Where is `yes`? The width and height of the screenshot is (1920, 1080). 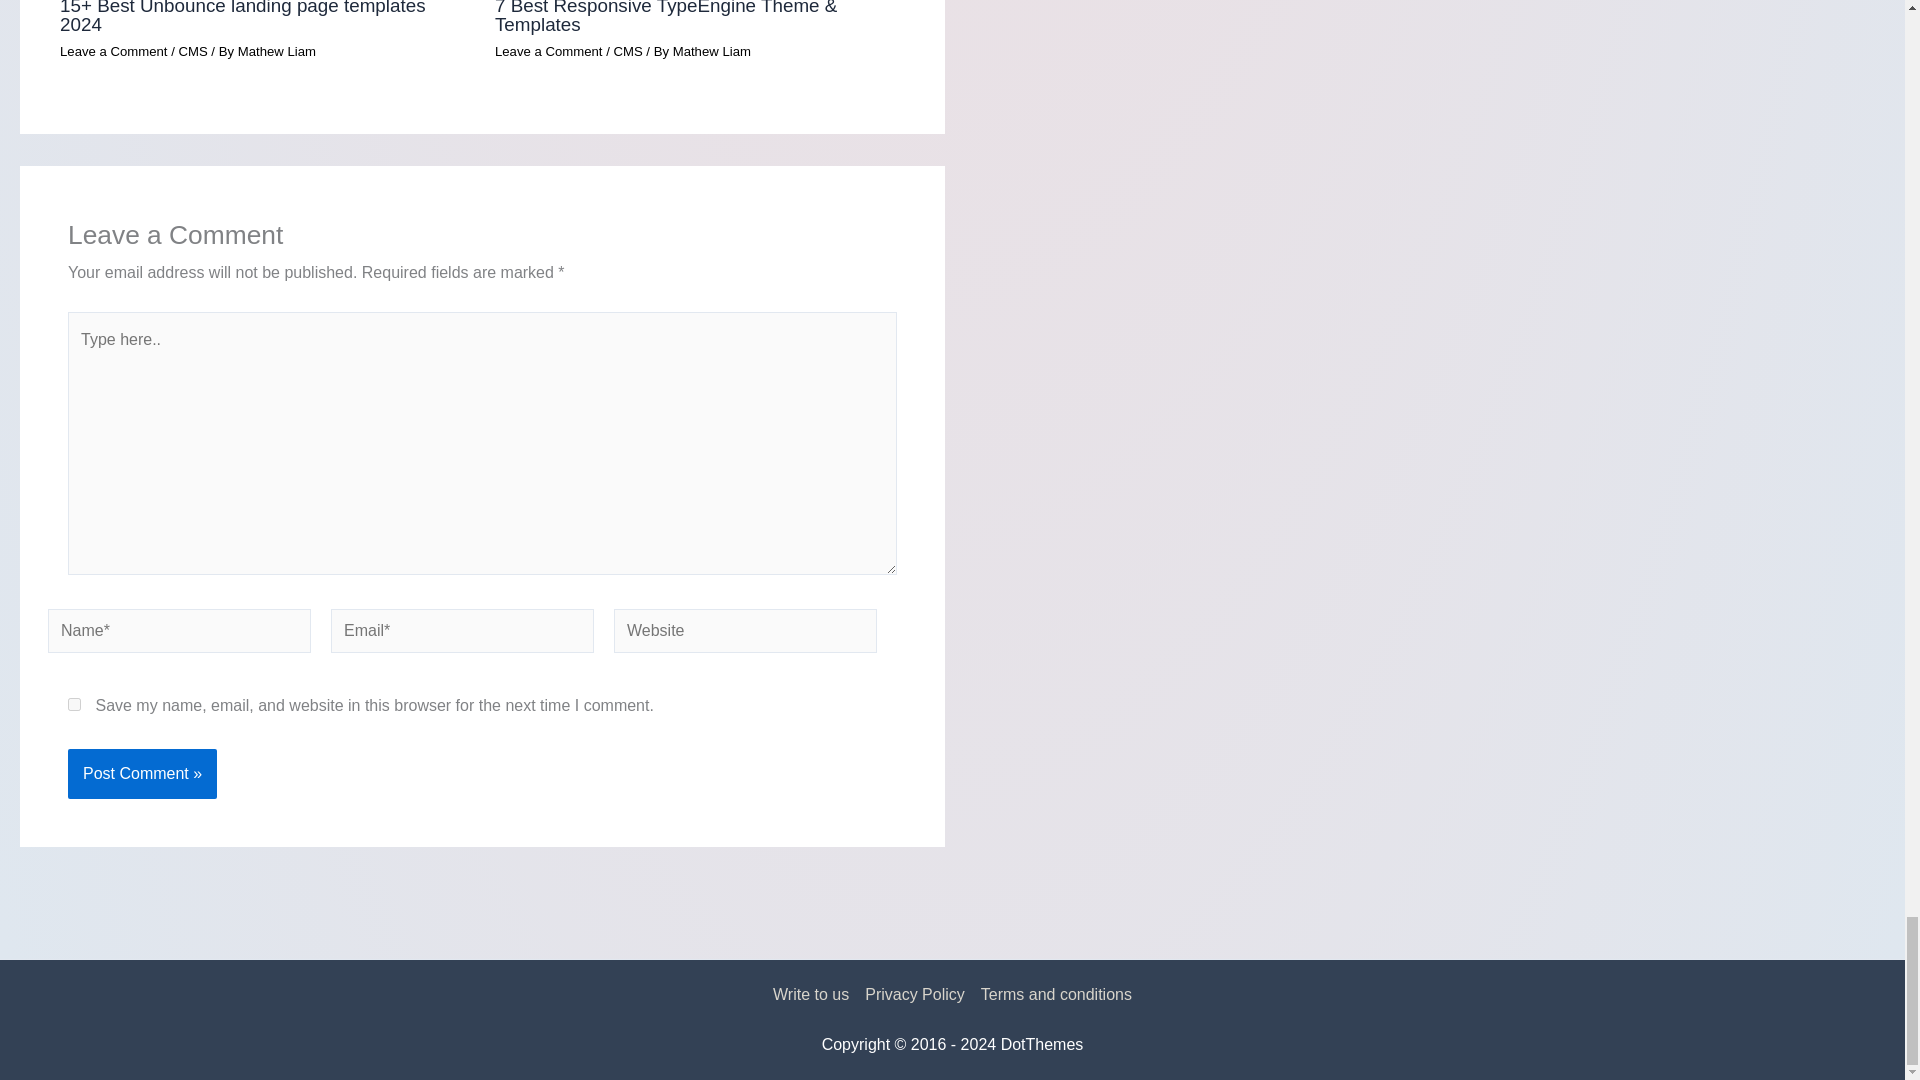 yes is located at coordinates (74, 704).